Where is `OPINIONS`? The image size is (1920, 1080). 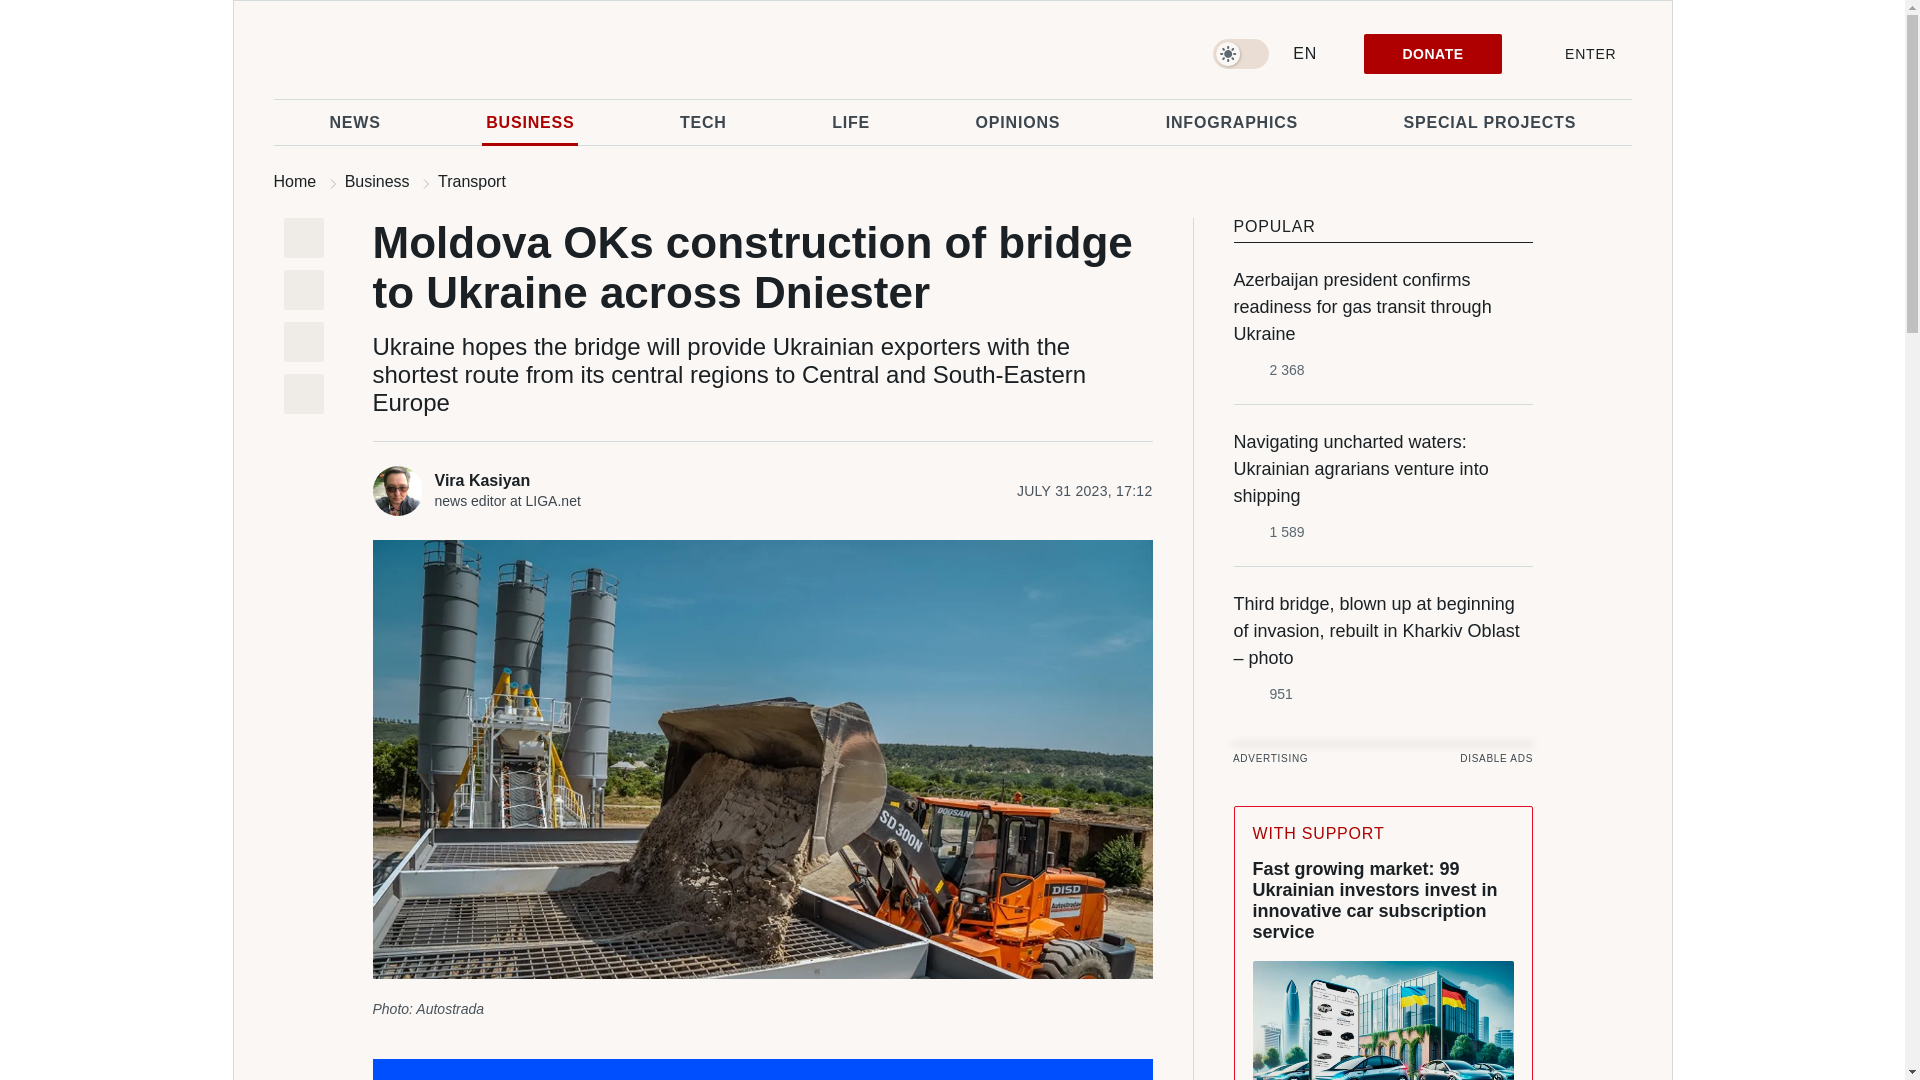
OPINIONS is located at coordinates (1018, 122).